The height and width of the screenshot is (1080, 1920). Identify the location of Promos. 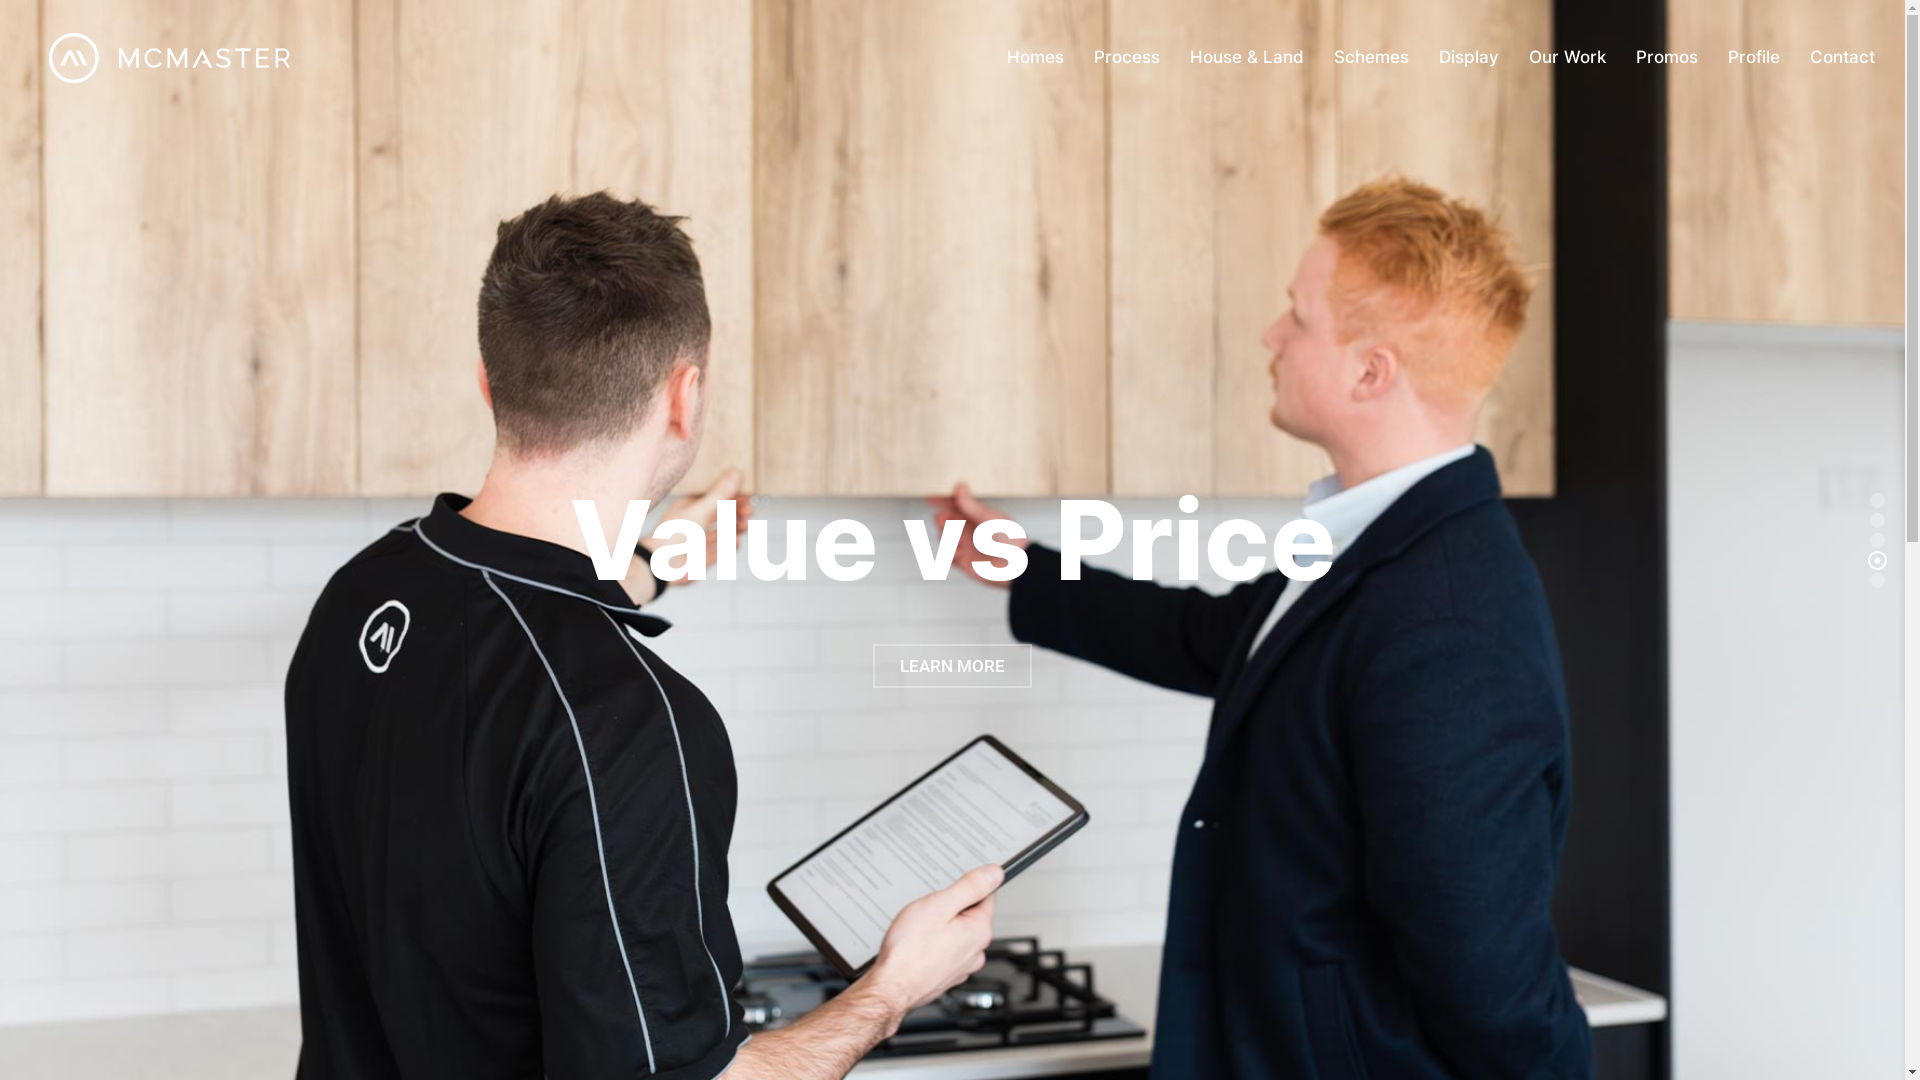
(1667, 58).